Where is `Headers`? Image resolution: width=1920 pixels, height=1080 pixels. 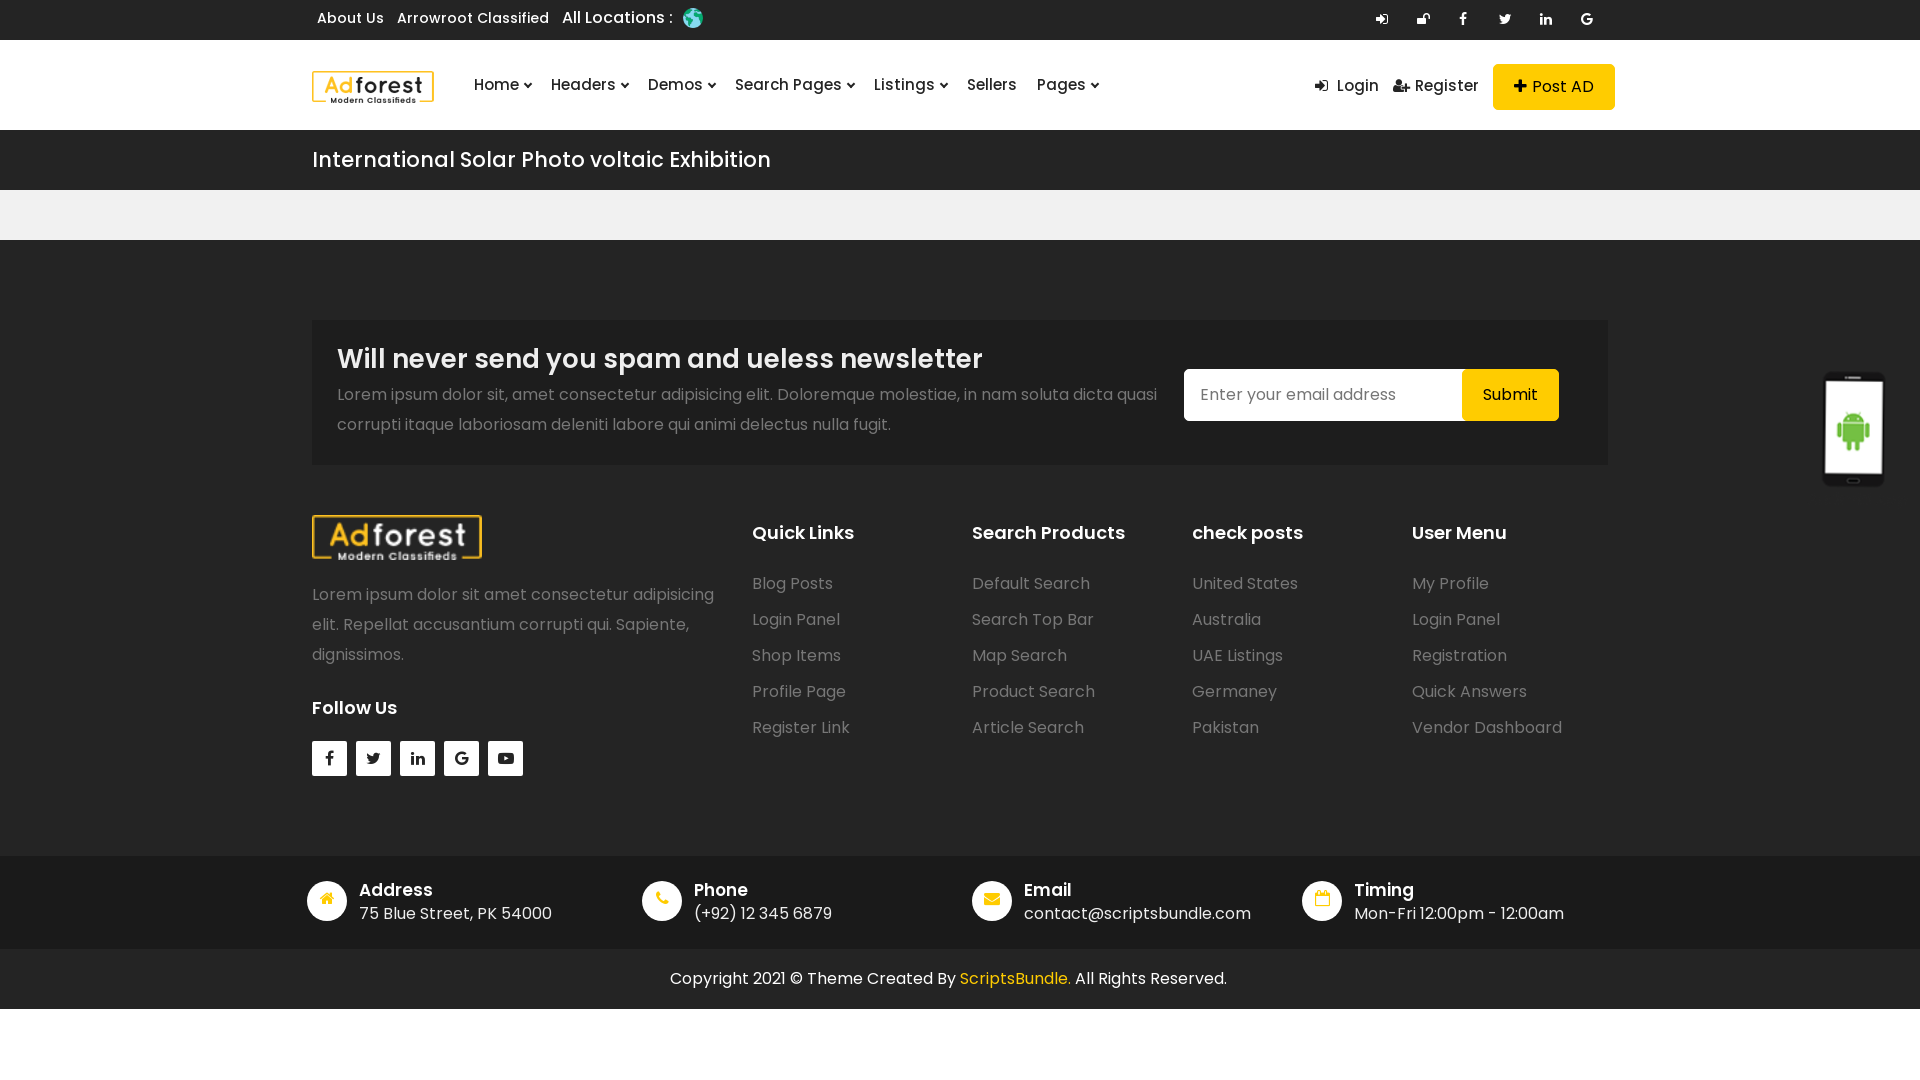 Headers is located at coordinates (590, 85).